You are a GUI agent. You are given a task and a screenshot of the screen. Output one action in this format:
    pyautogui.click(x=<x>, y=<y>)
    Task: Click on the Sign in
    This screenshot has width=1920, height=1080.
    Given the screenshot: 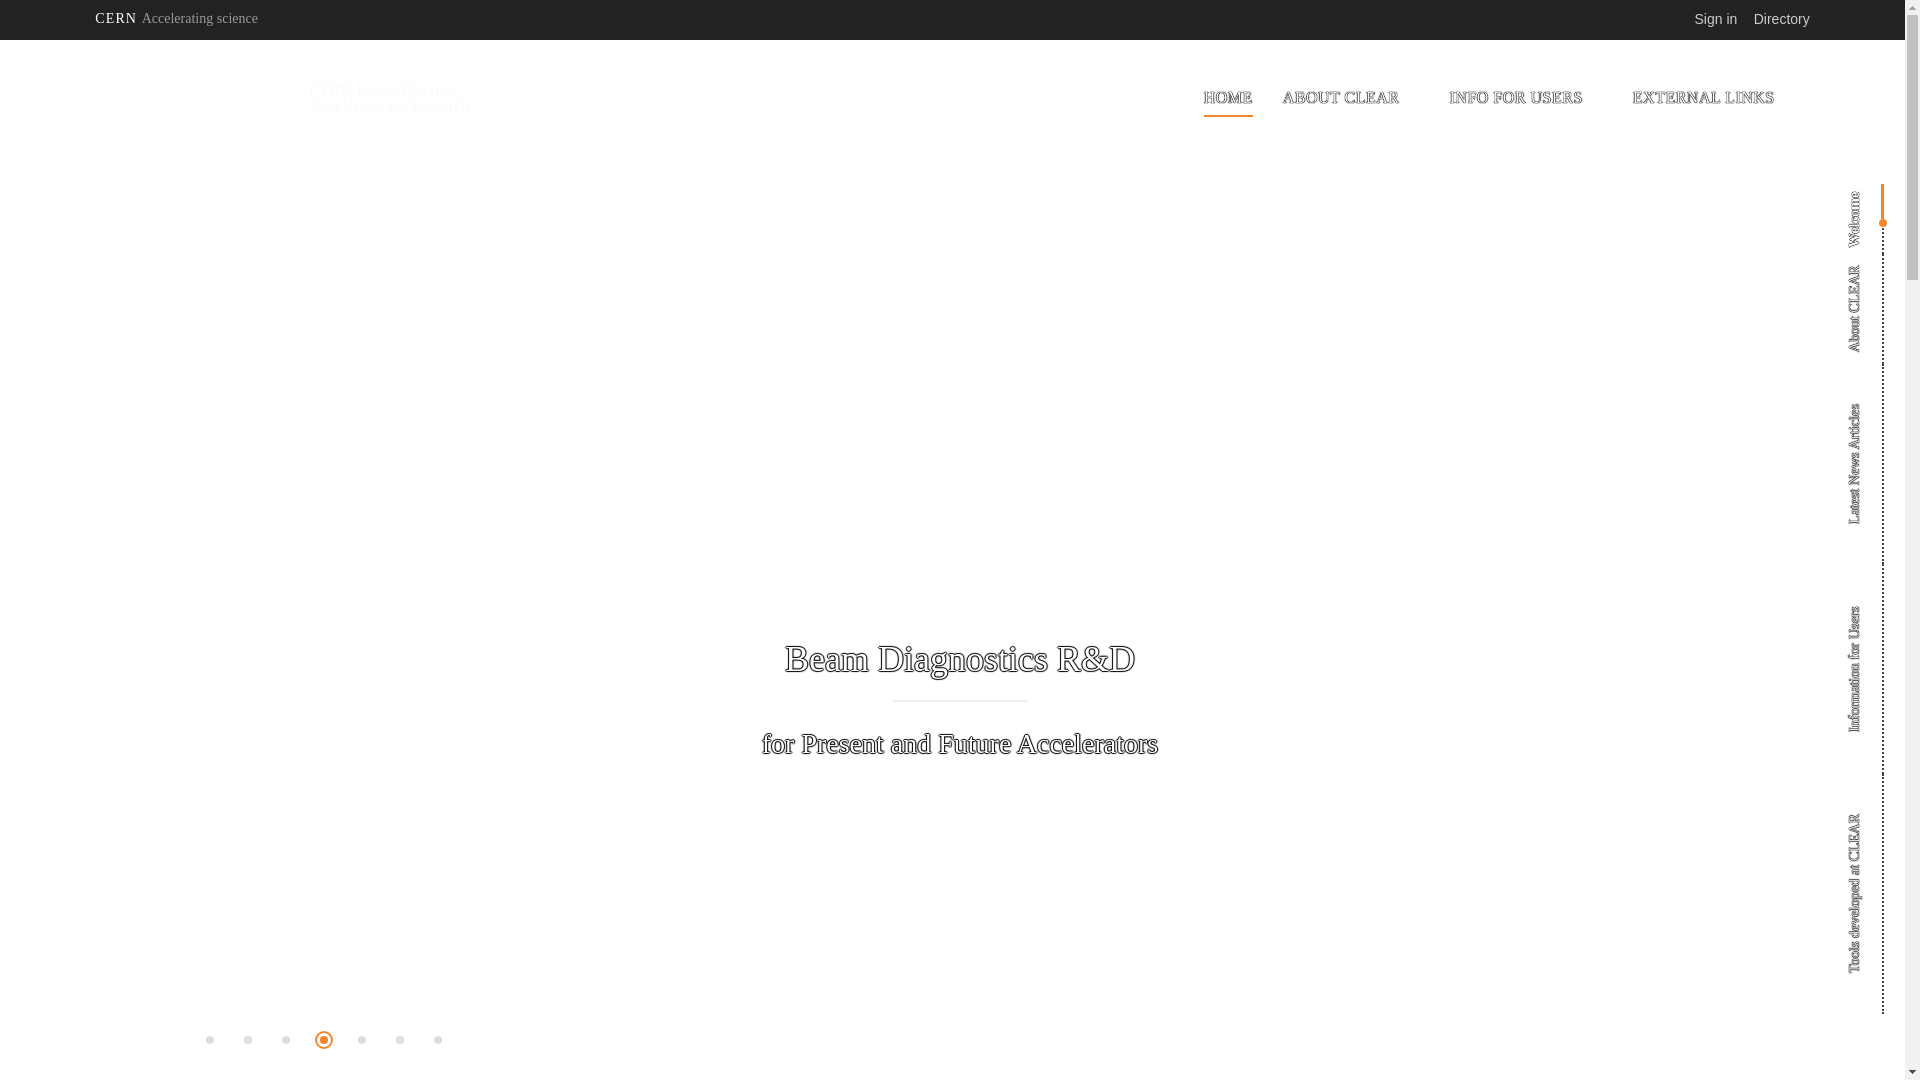 What is the action you would take?
    pyautogui.click(x=1716, y=19)
    